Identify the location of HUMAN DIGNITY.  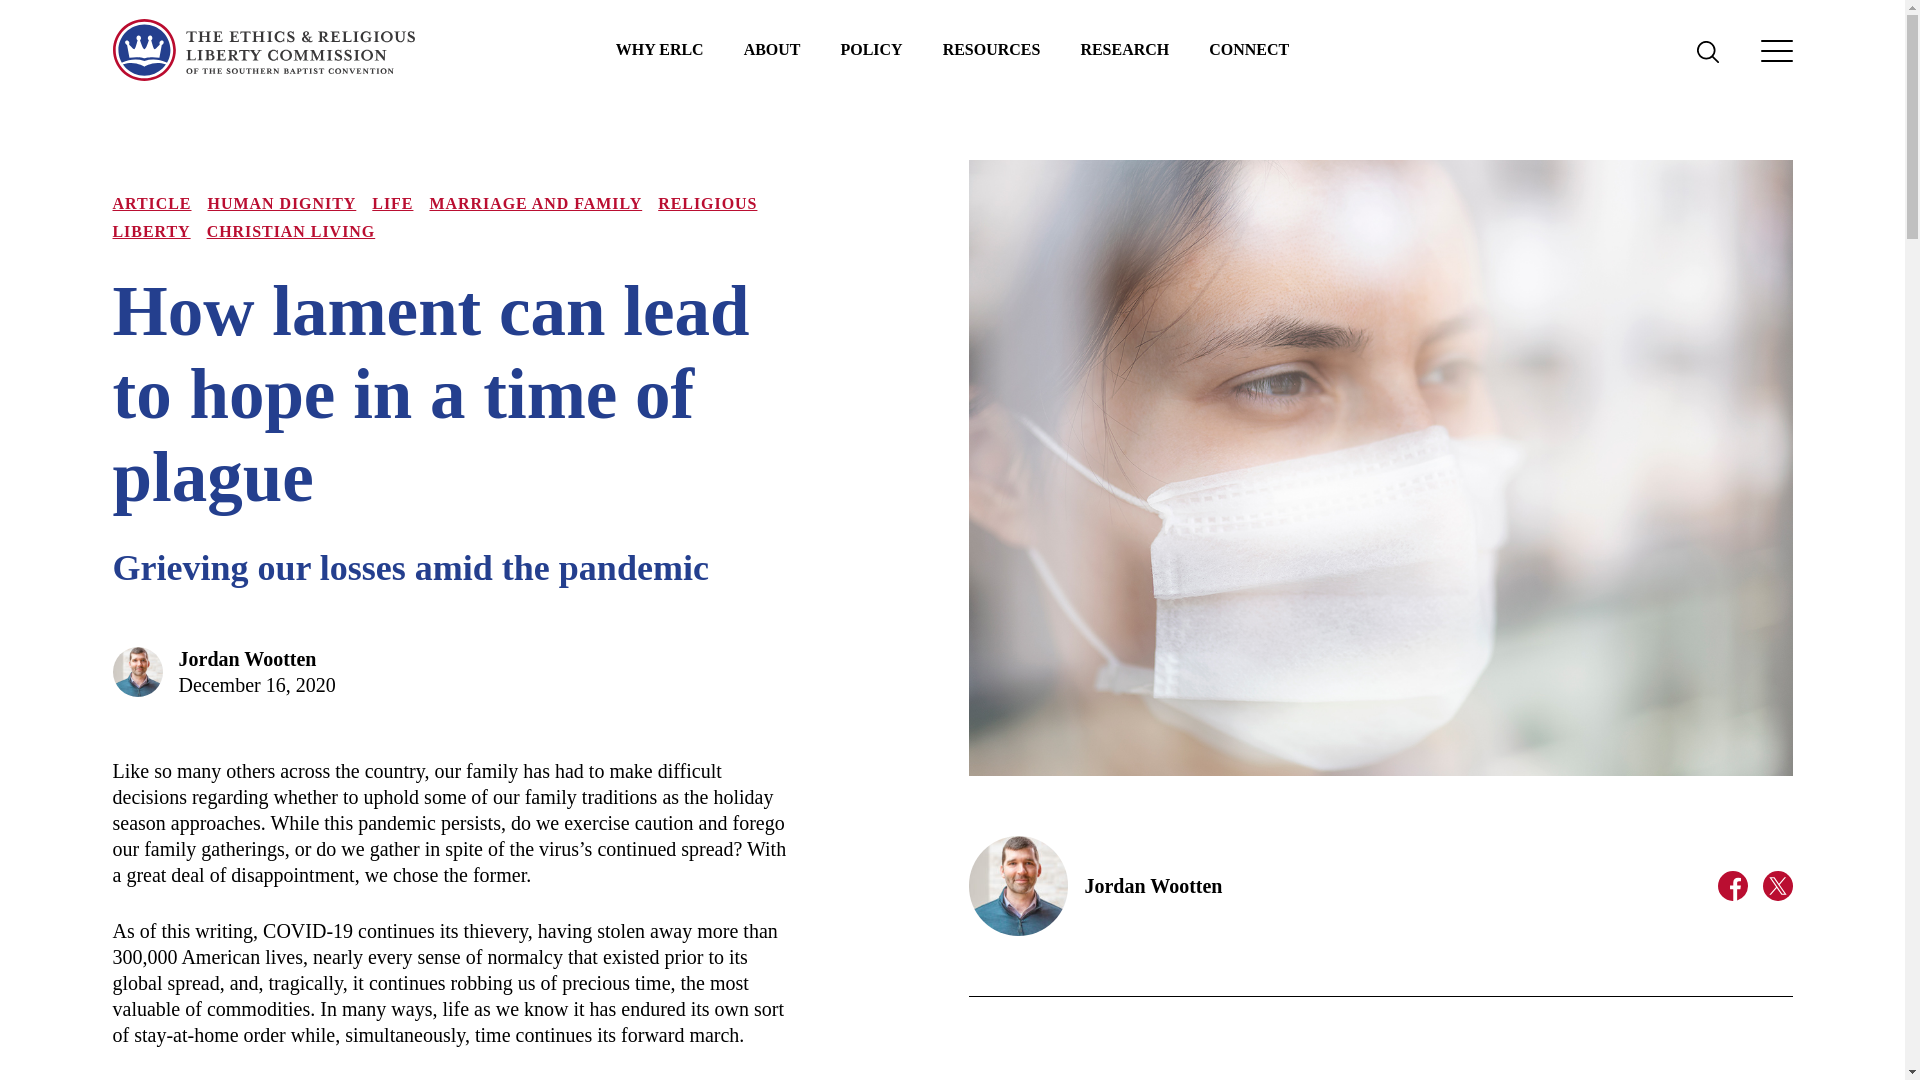
(282, 203).